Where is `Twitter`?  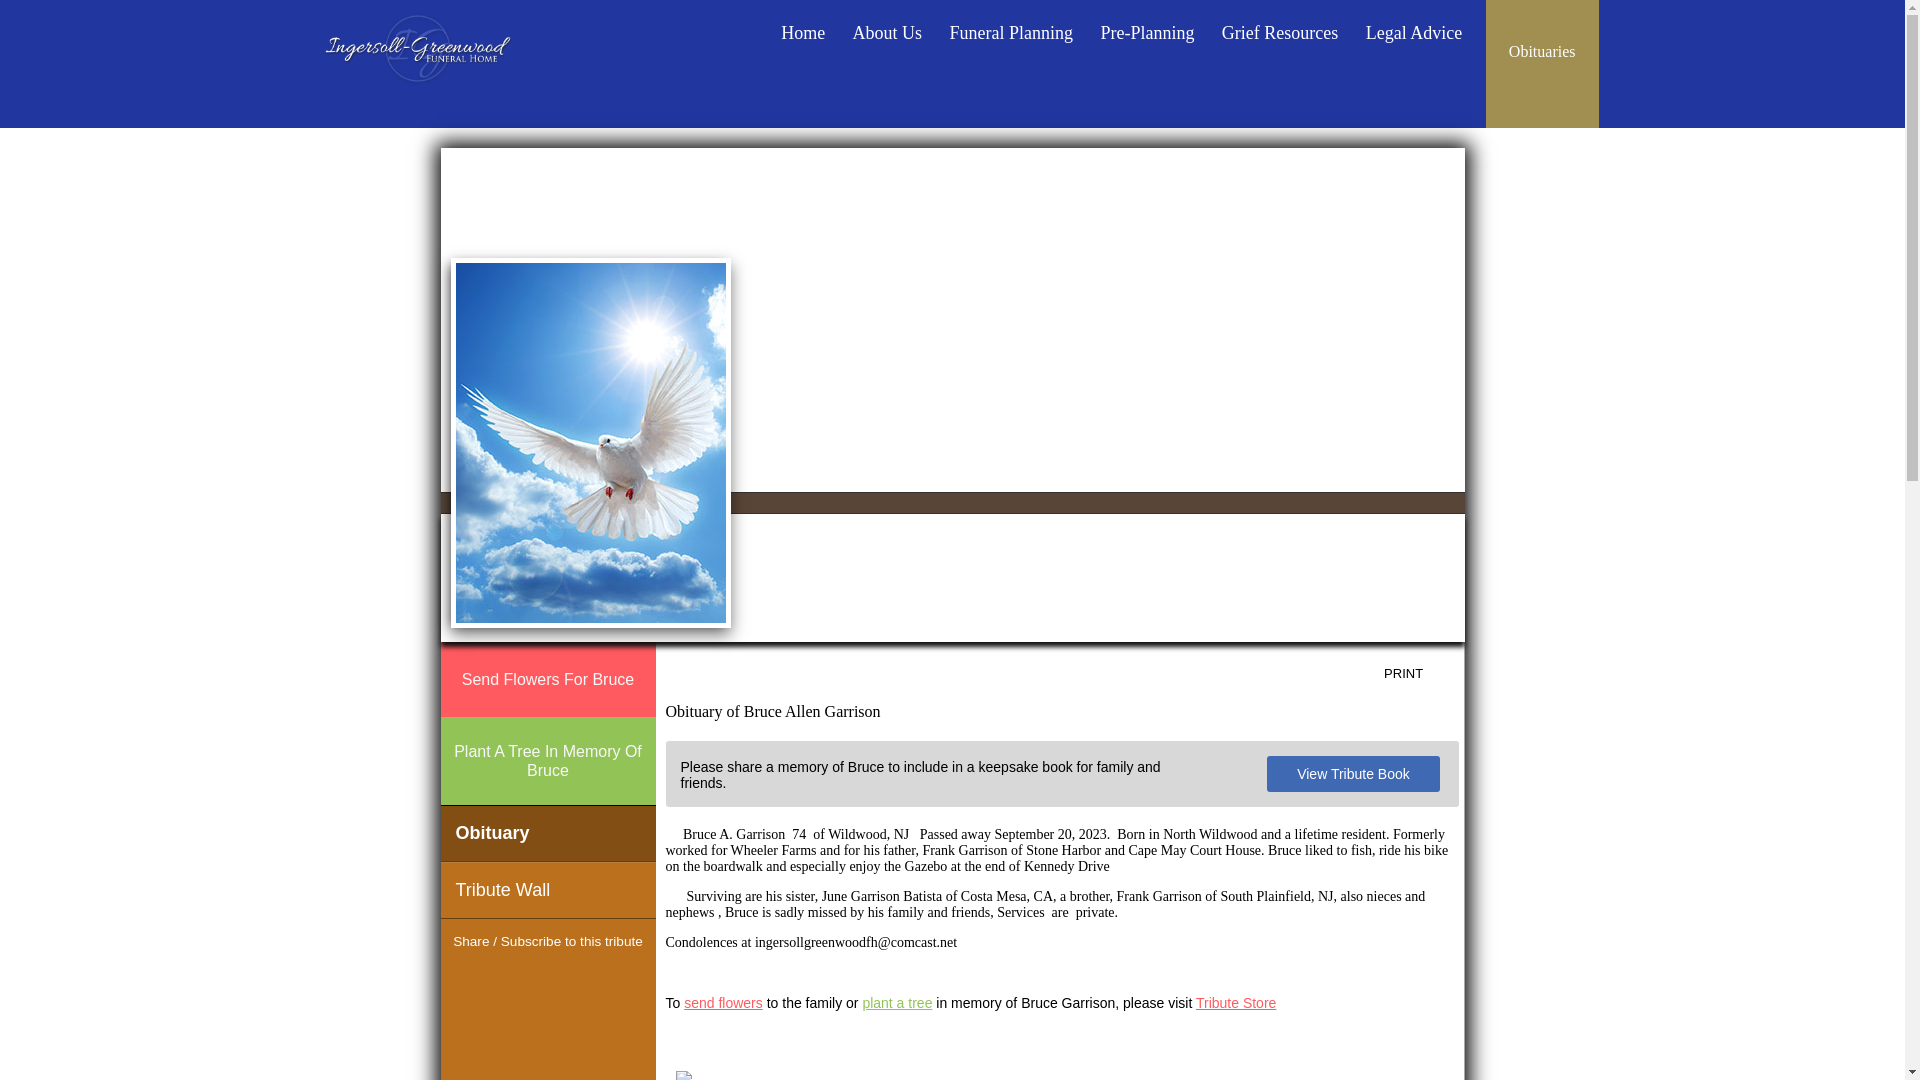 Twitter is located at coordinates (548, 980).